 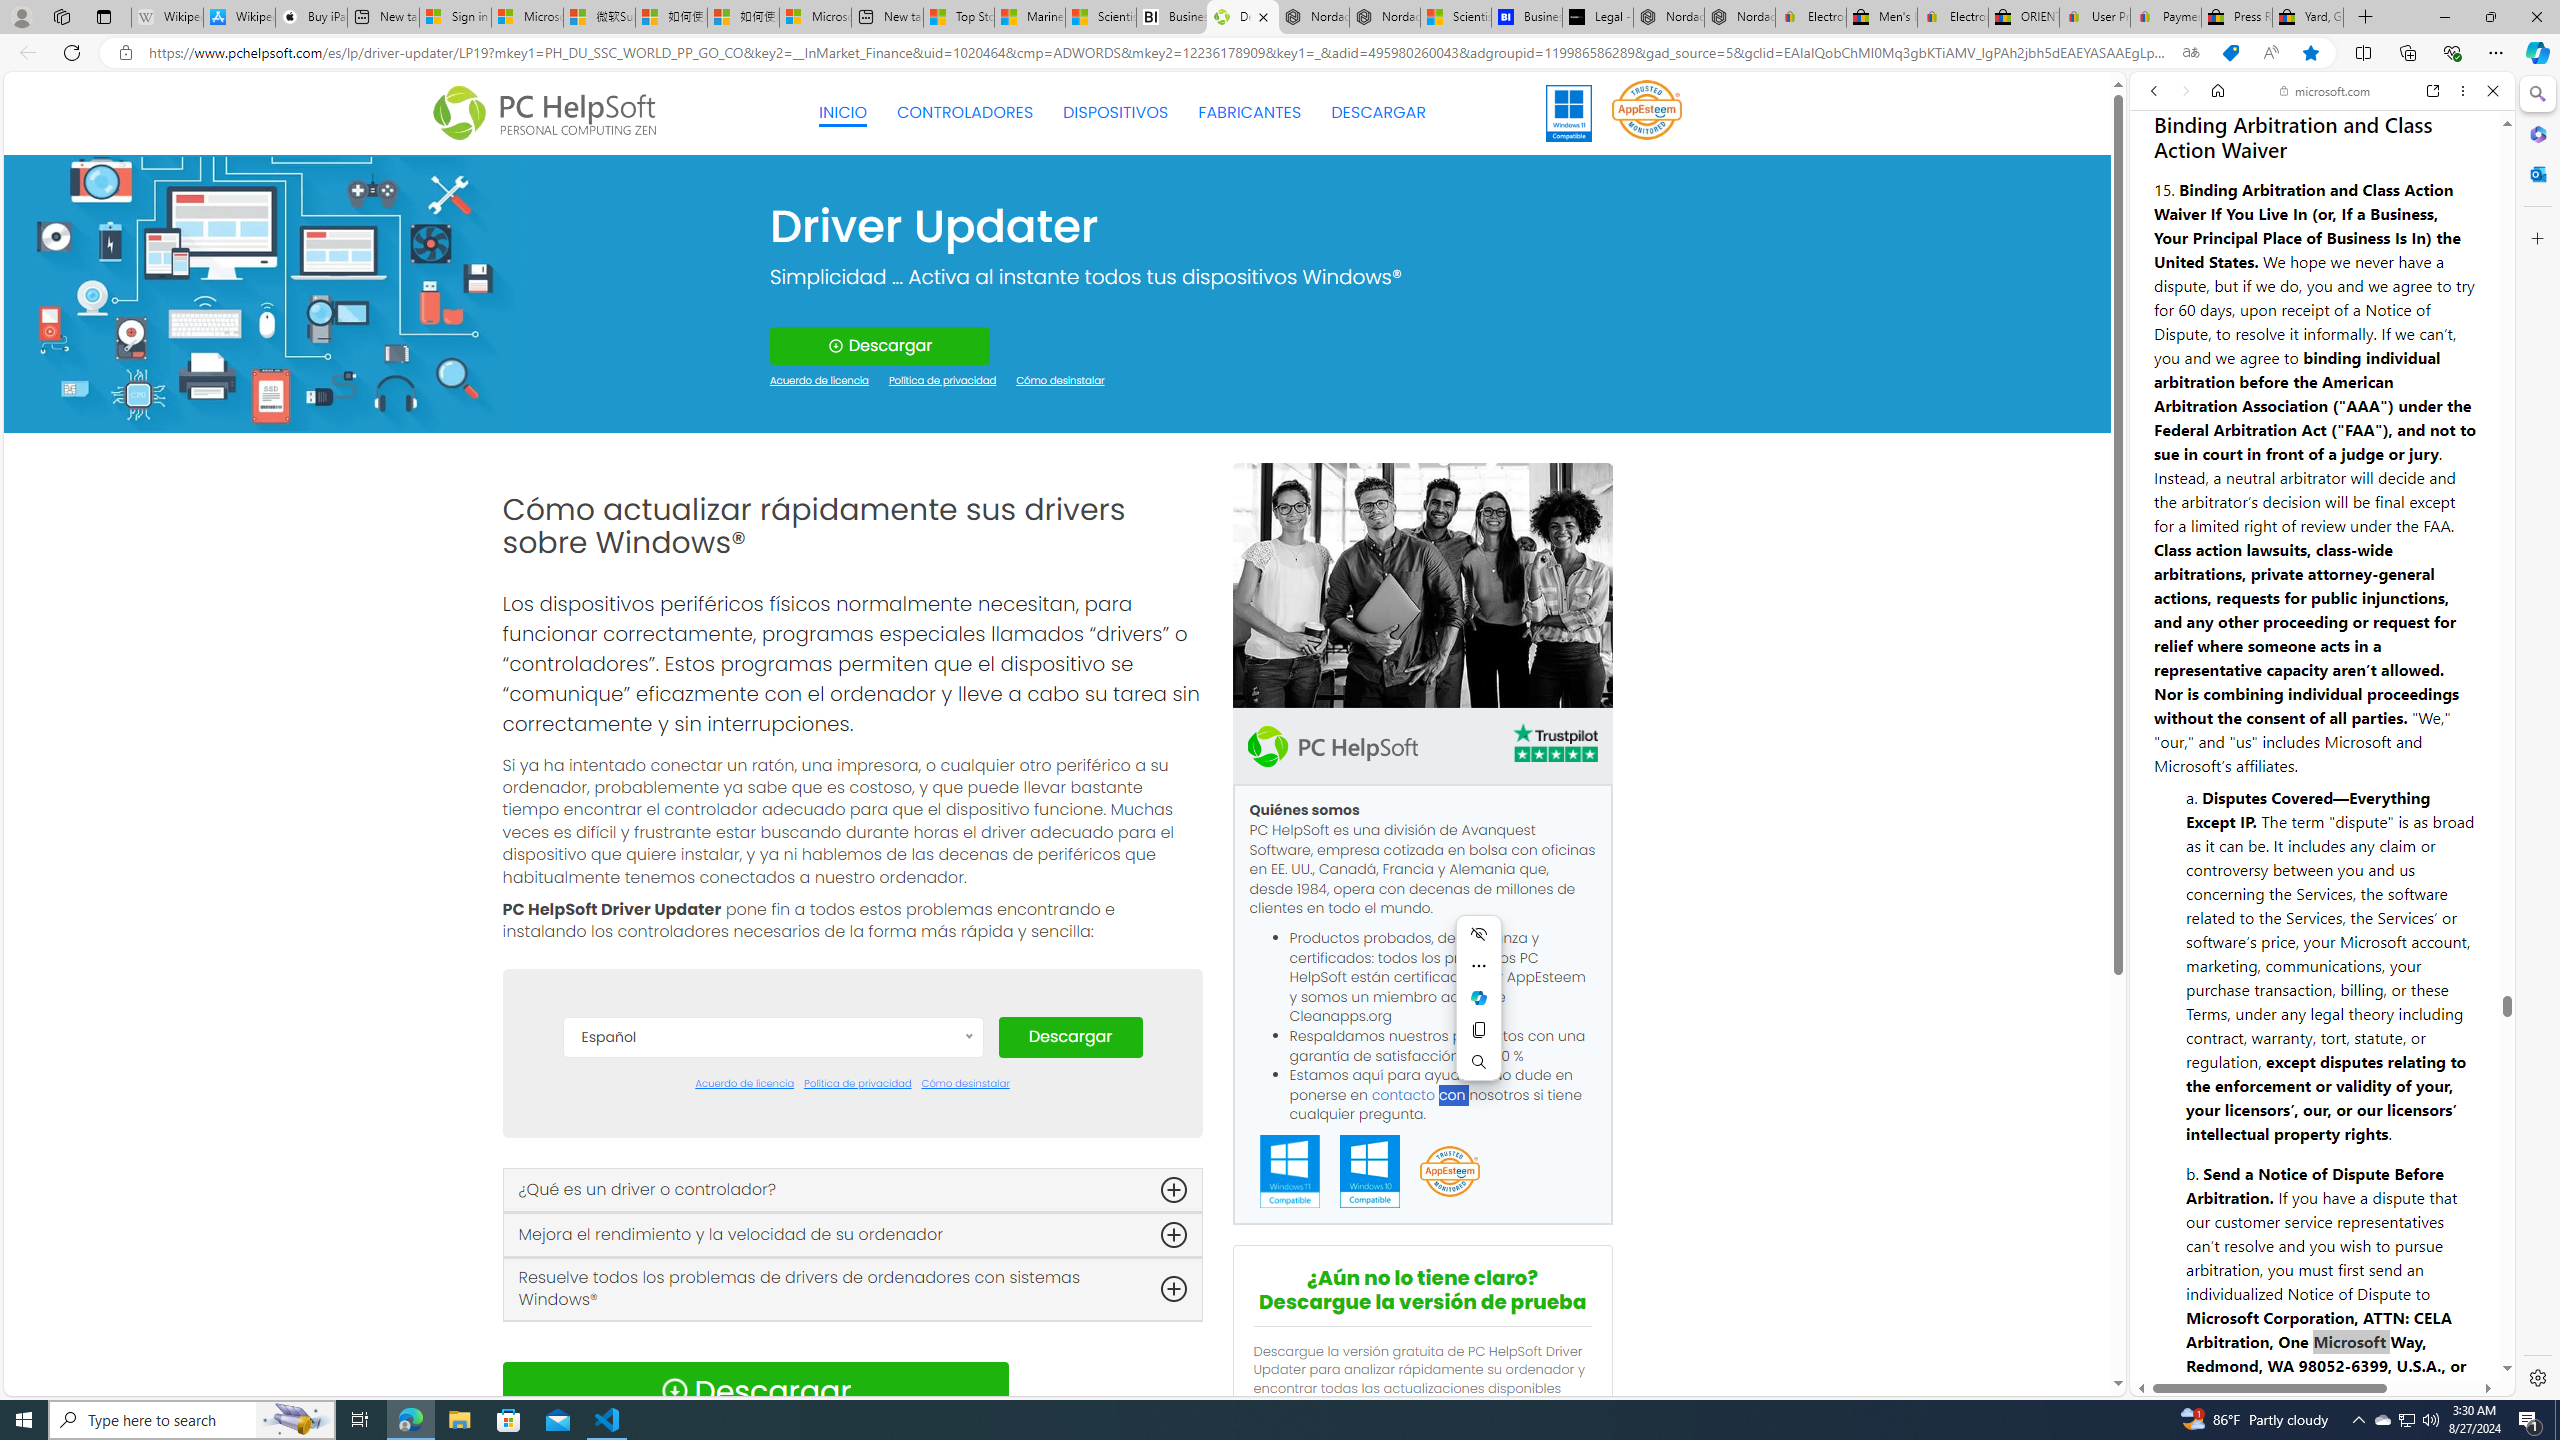 What do you see at coordinates (1116, 112) in the screenshot?
I see `DISPOSITIVOS` at bounding box center [1116, 112].